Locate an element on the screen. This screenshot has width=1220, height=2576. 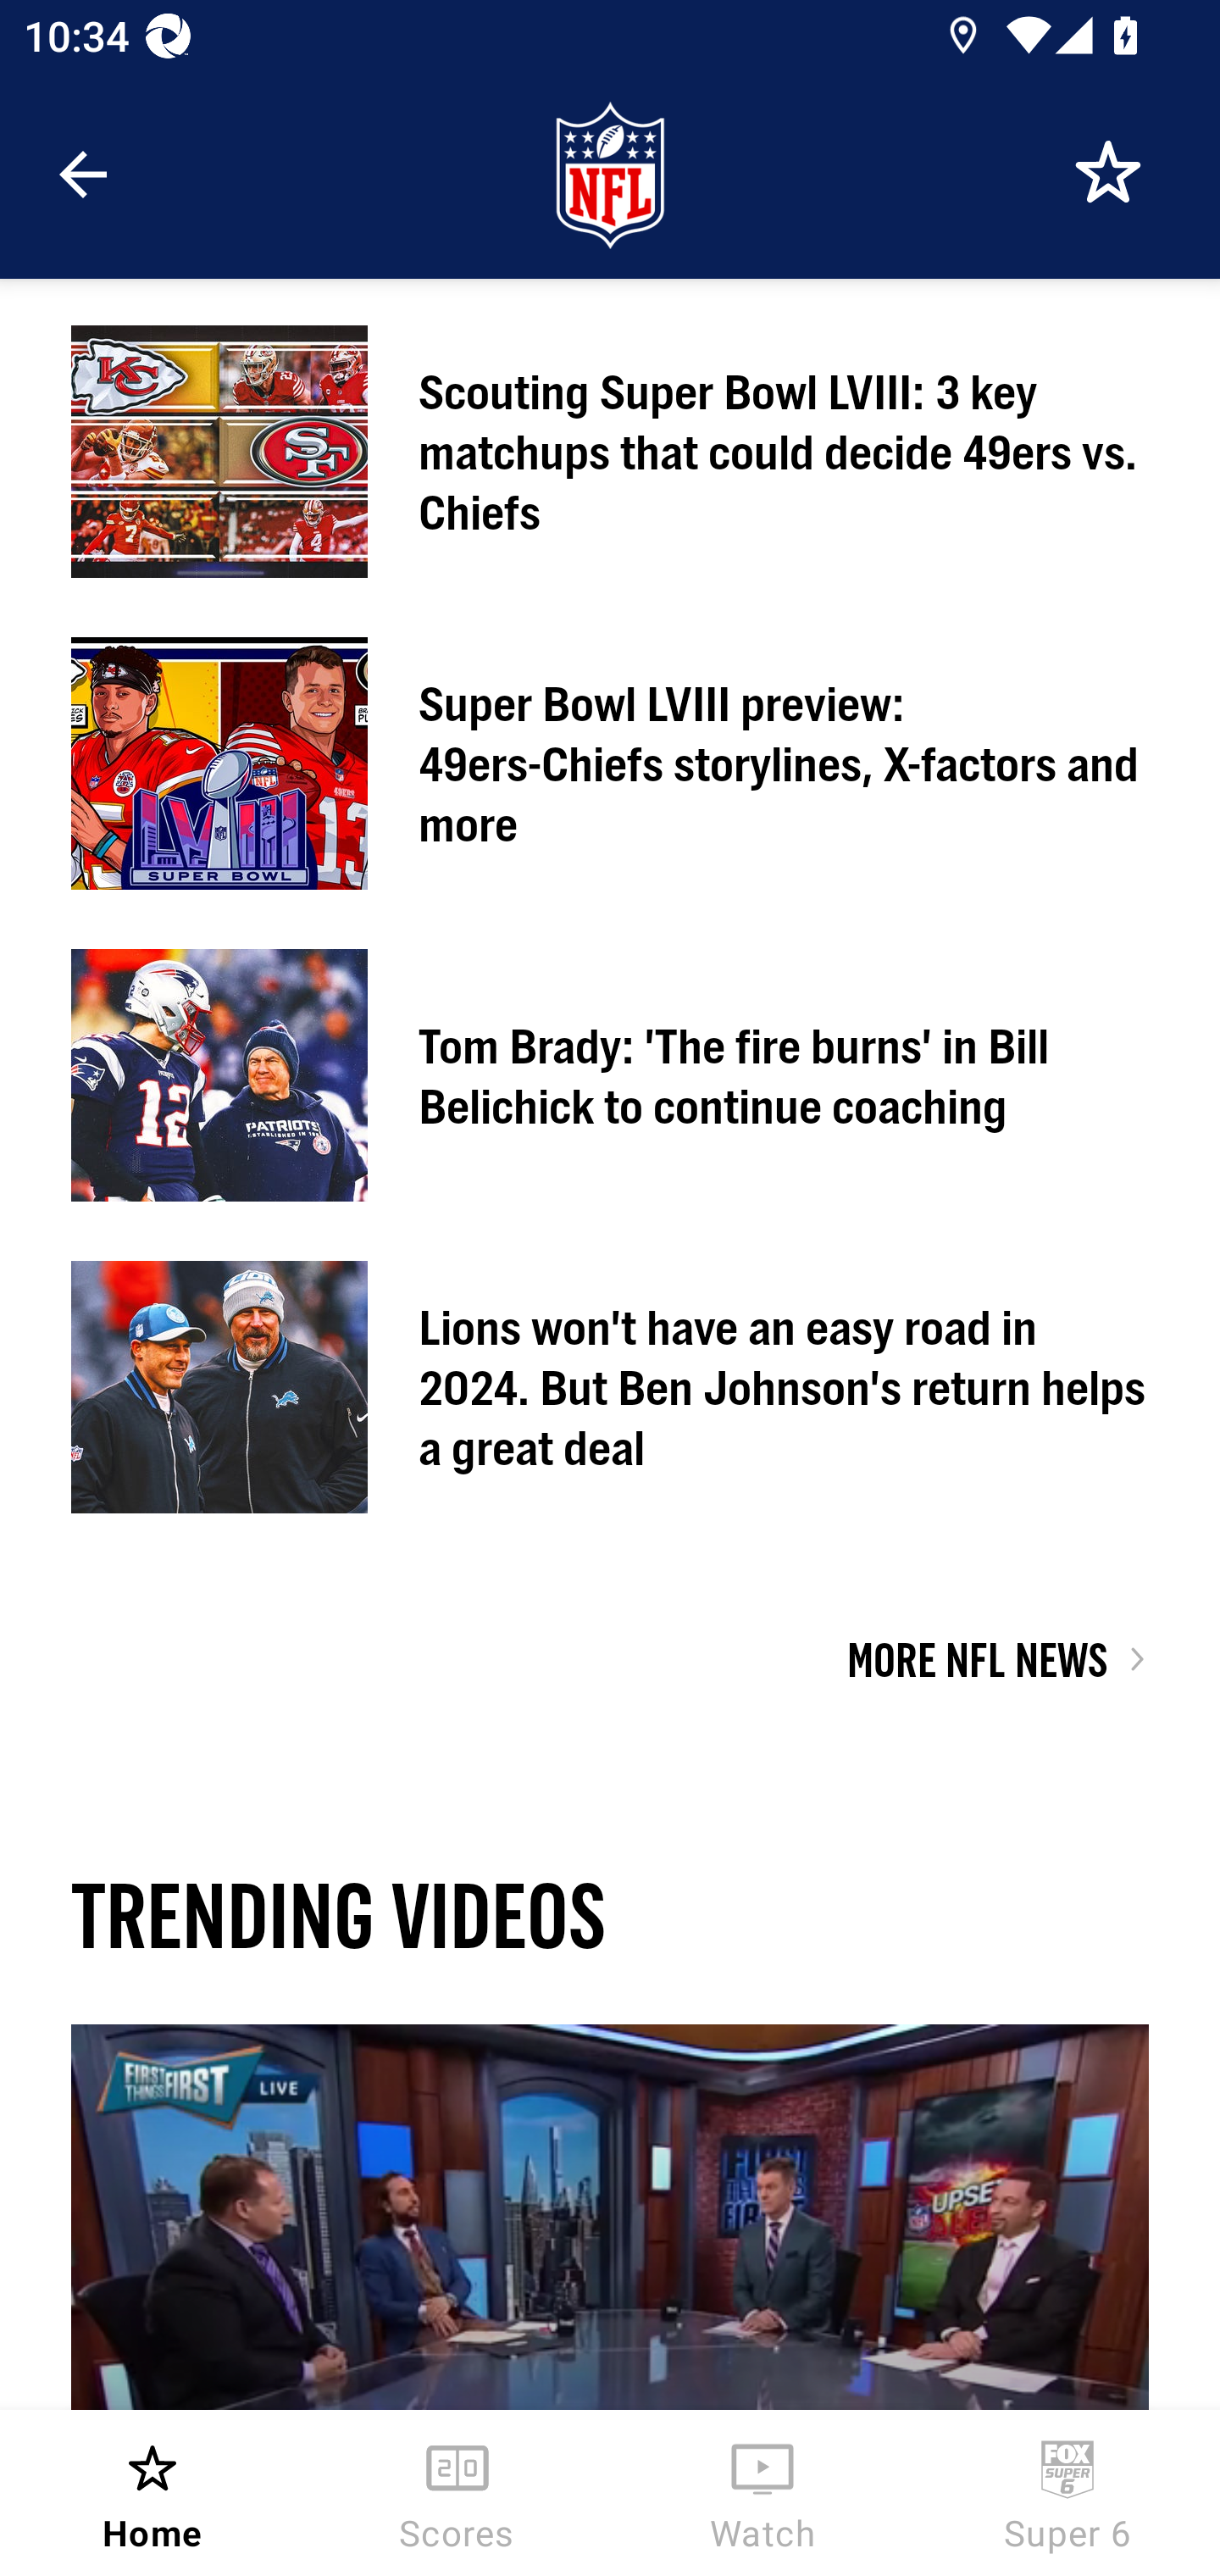
Watch is located at coordinates (762, 2493).